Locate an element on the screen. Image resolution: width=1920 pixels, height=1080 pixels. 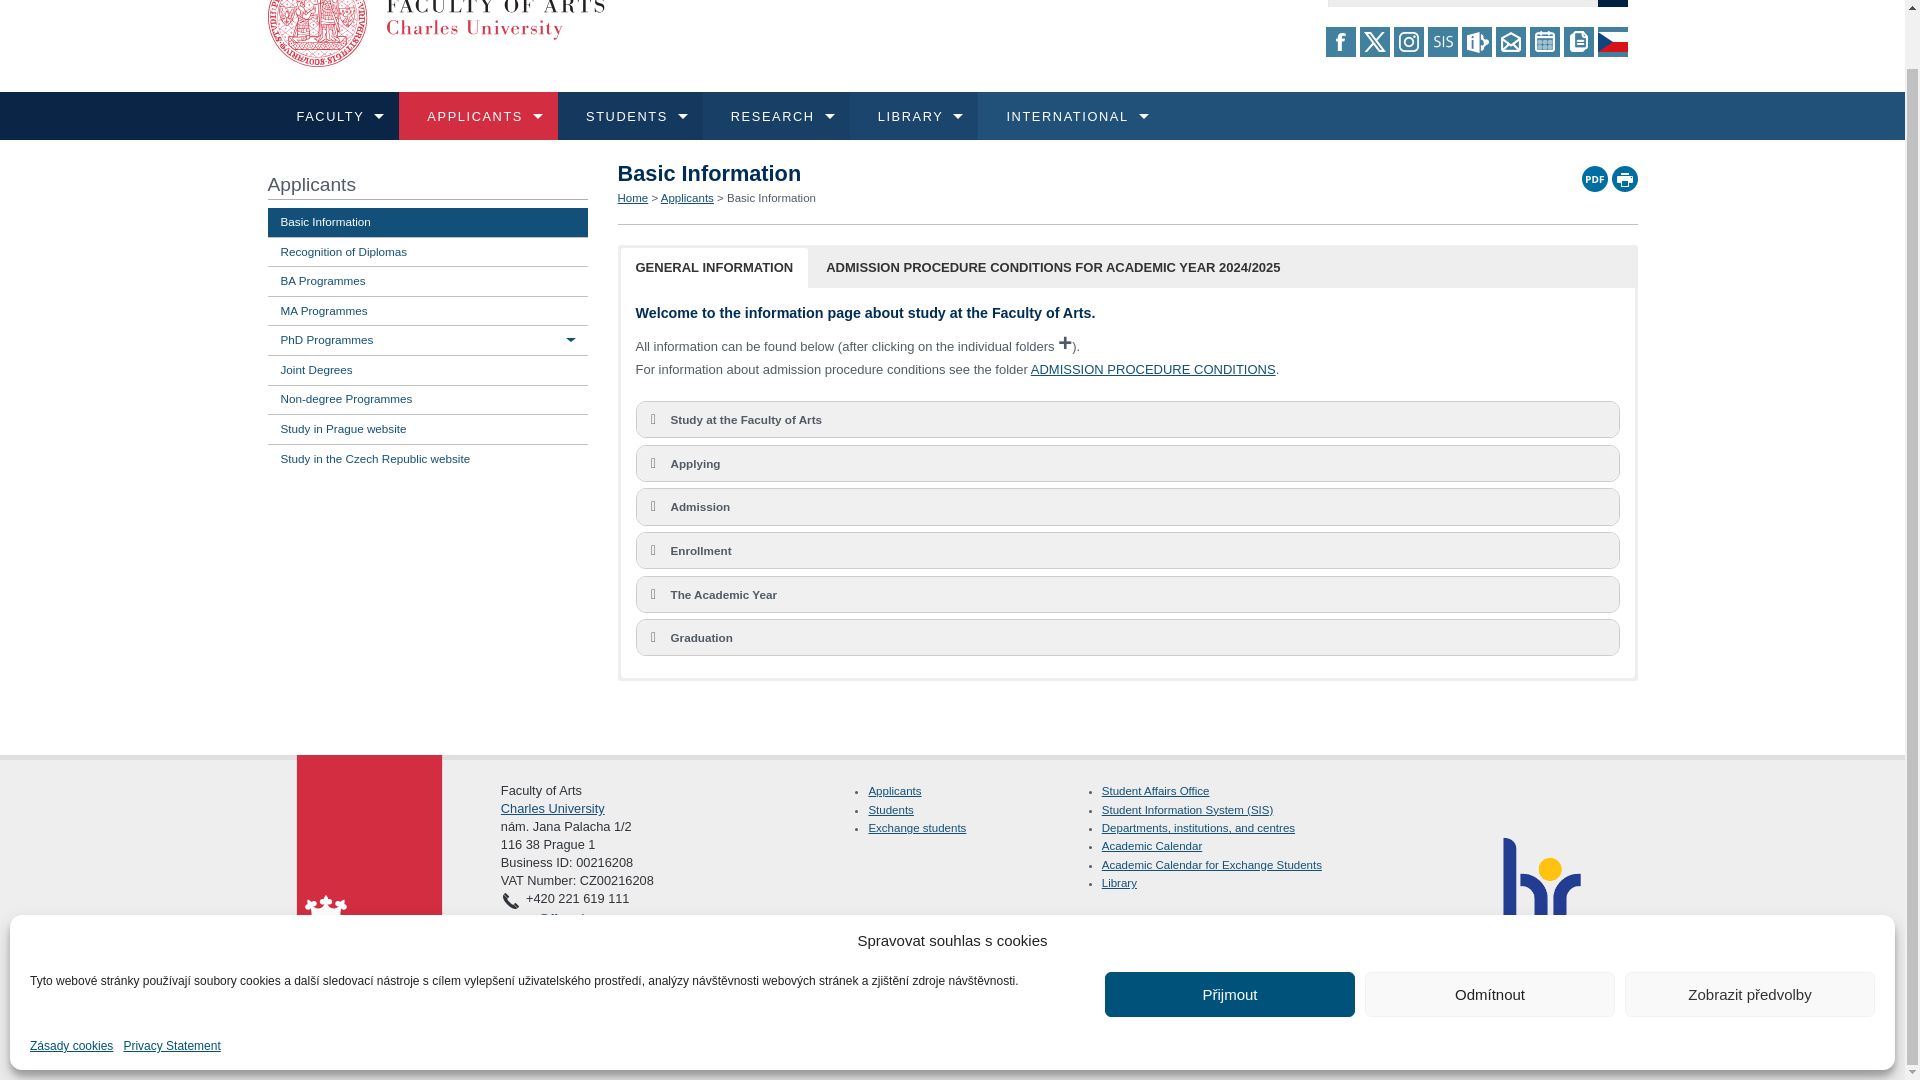
Honorary Affiliations is located at coordinates (1381, 180).